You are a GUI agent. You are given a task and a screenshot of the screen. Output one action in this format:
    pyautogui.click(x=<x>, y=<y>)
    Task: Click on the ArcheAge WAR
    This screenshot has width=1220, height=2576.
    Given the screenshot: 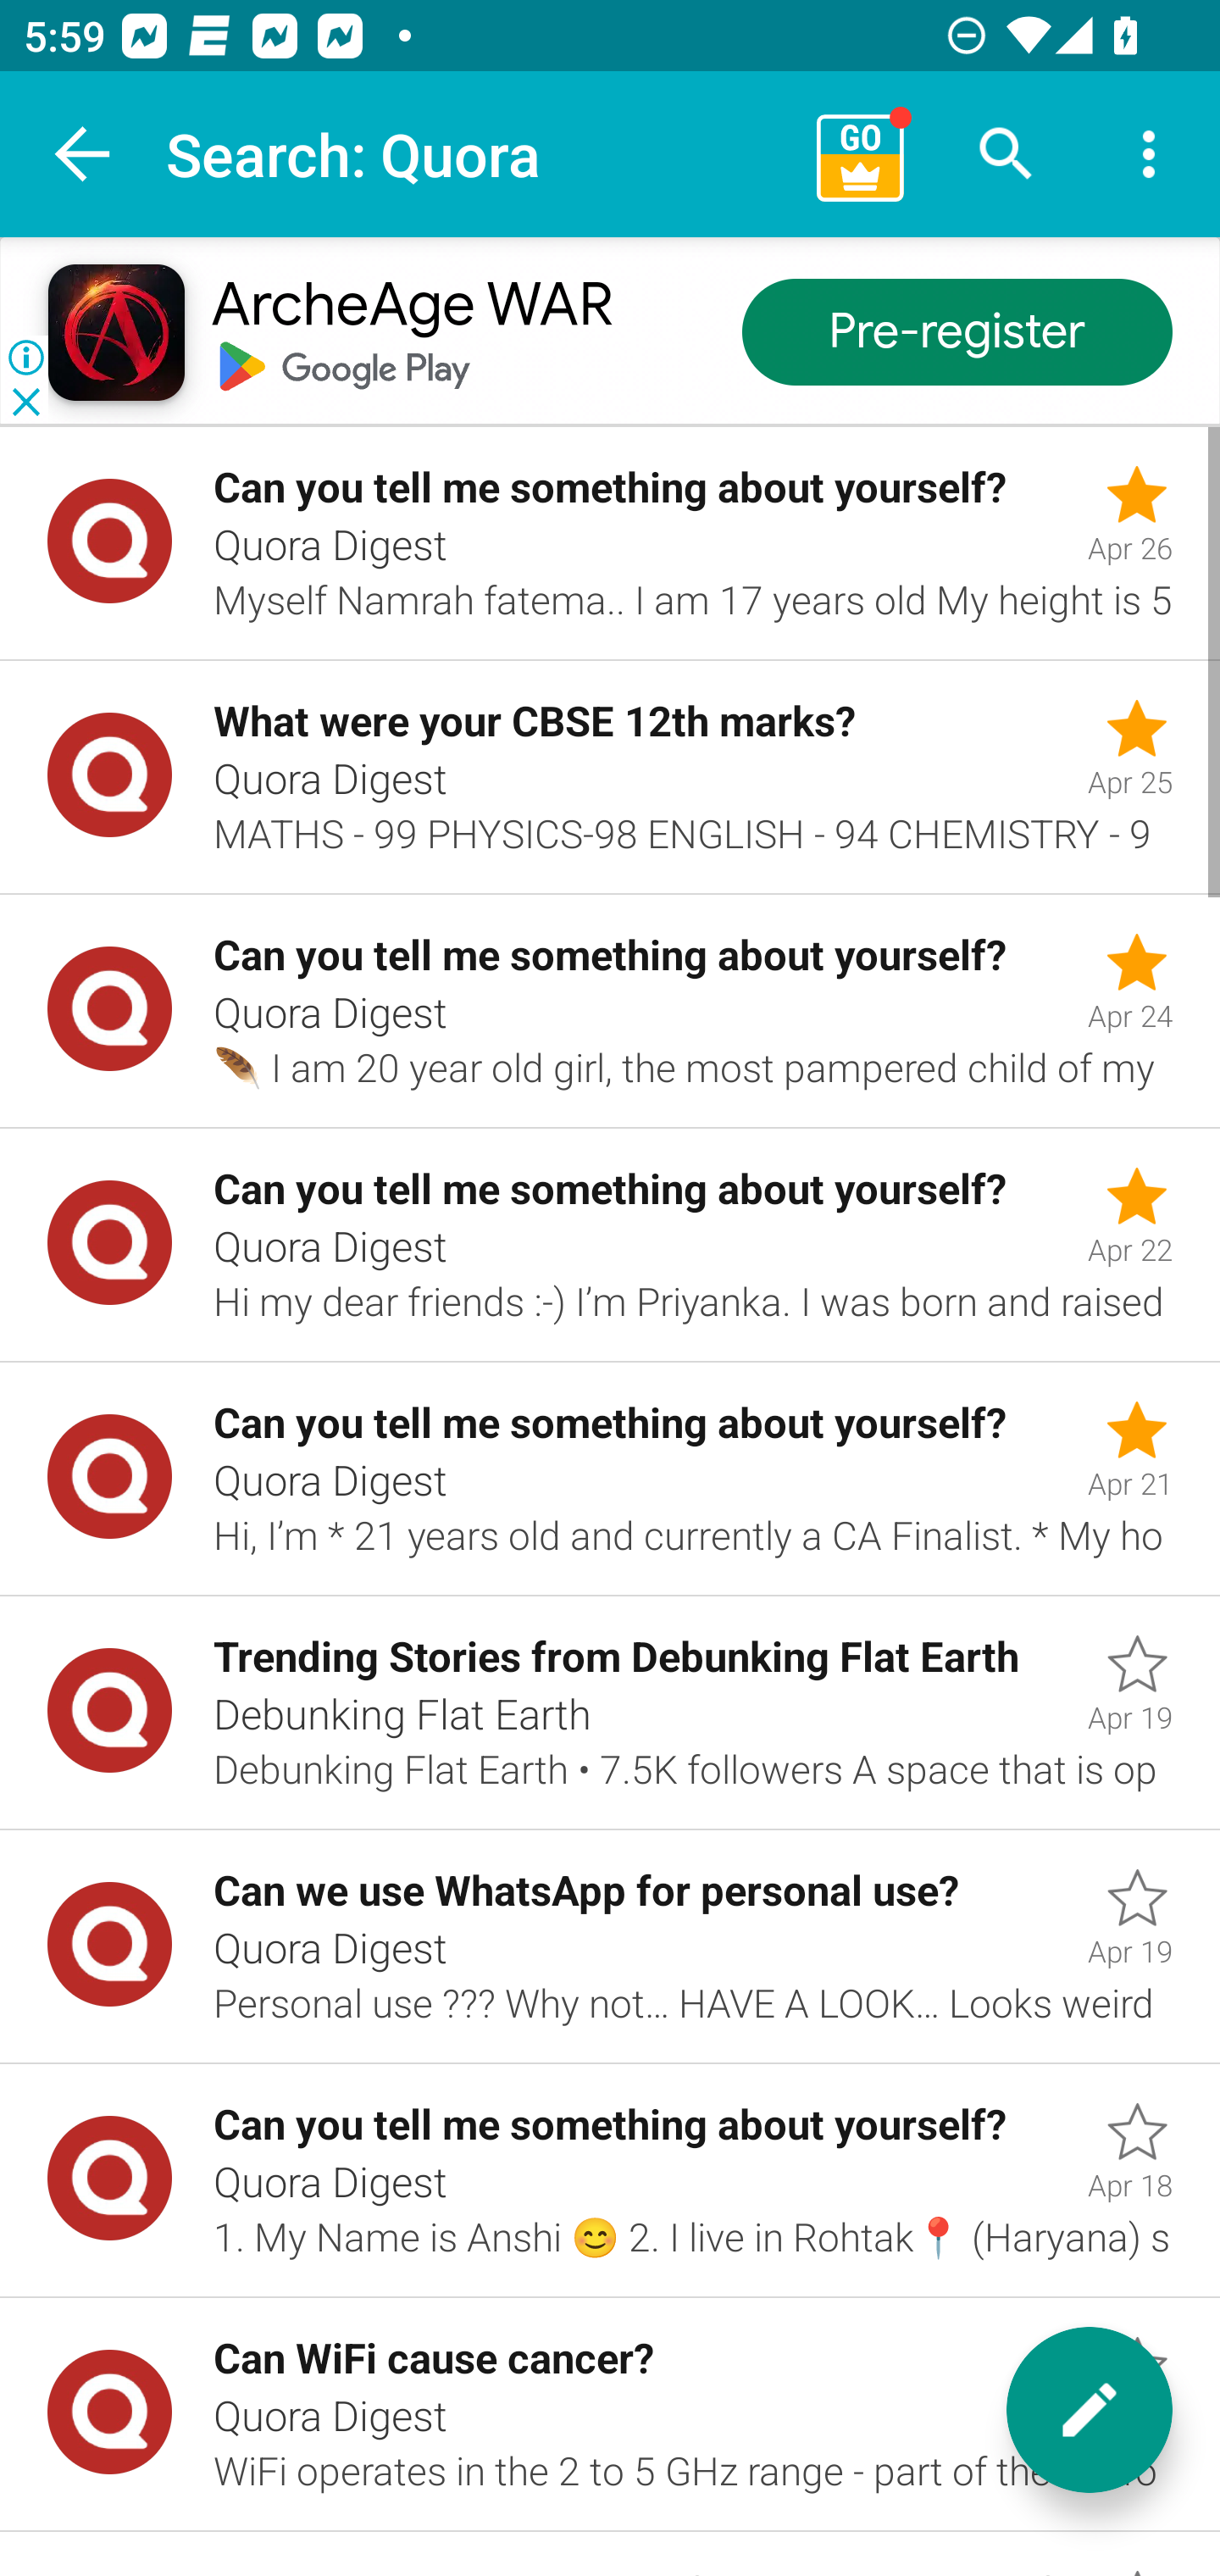 What is the action you would take?
    pyautogui.click(x=411, y=307)
    